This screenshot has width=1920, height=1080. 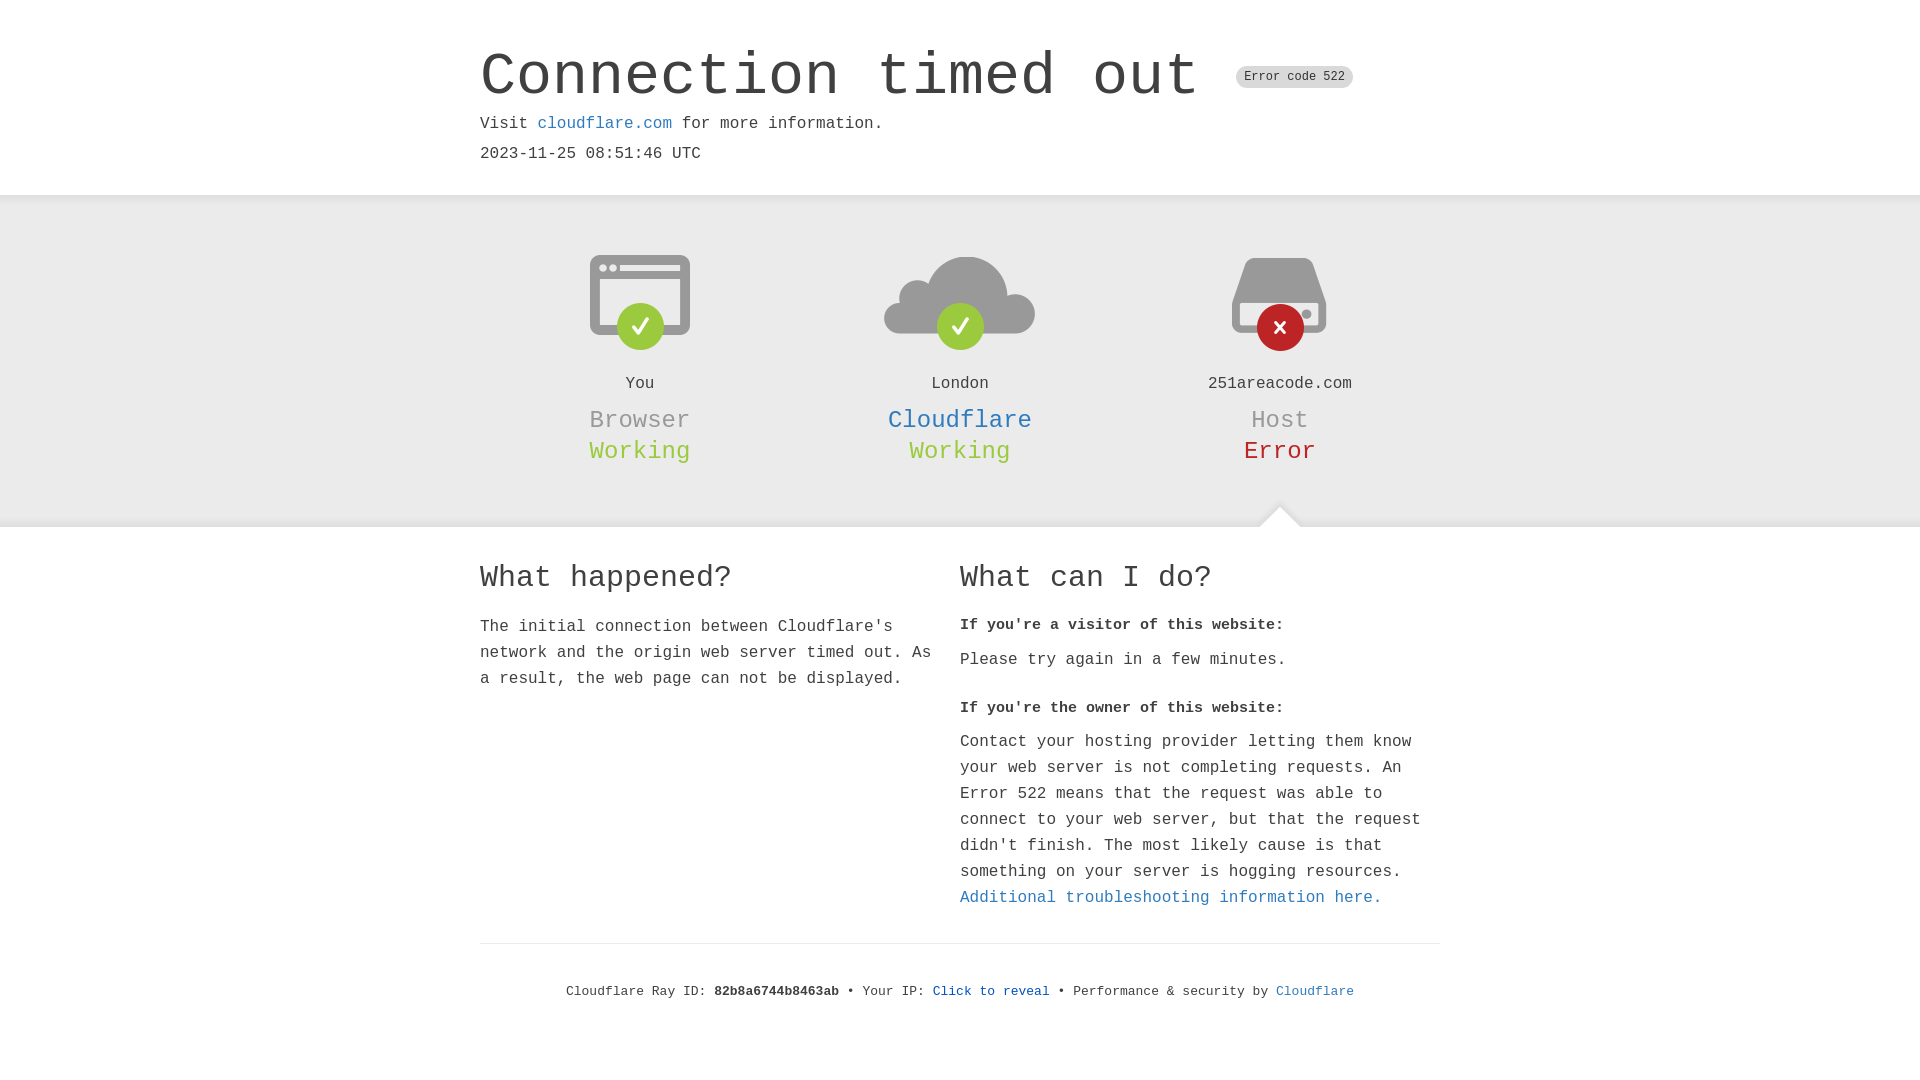 I want to click on cloudflare.com, so click(x=605, y=124).